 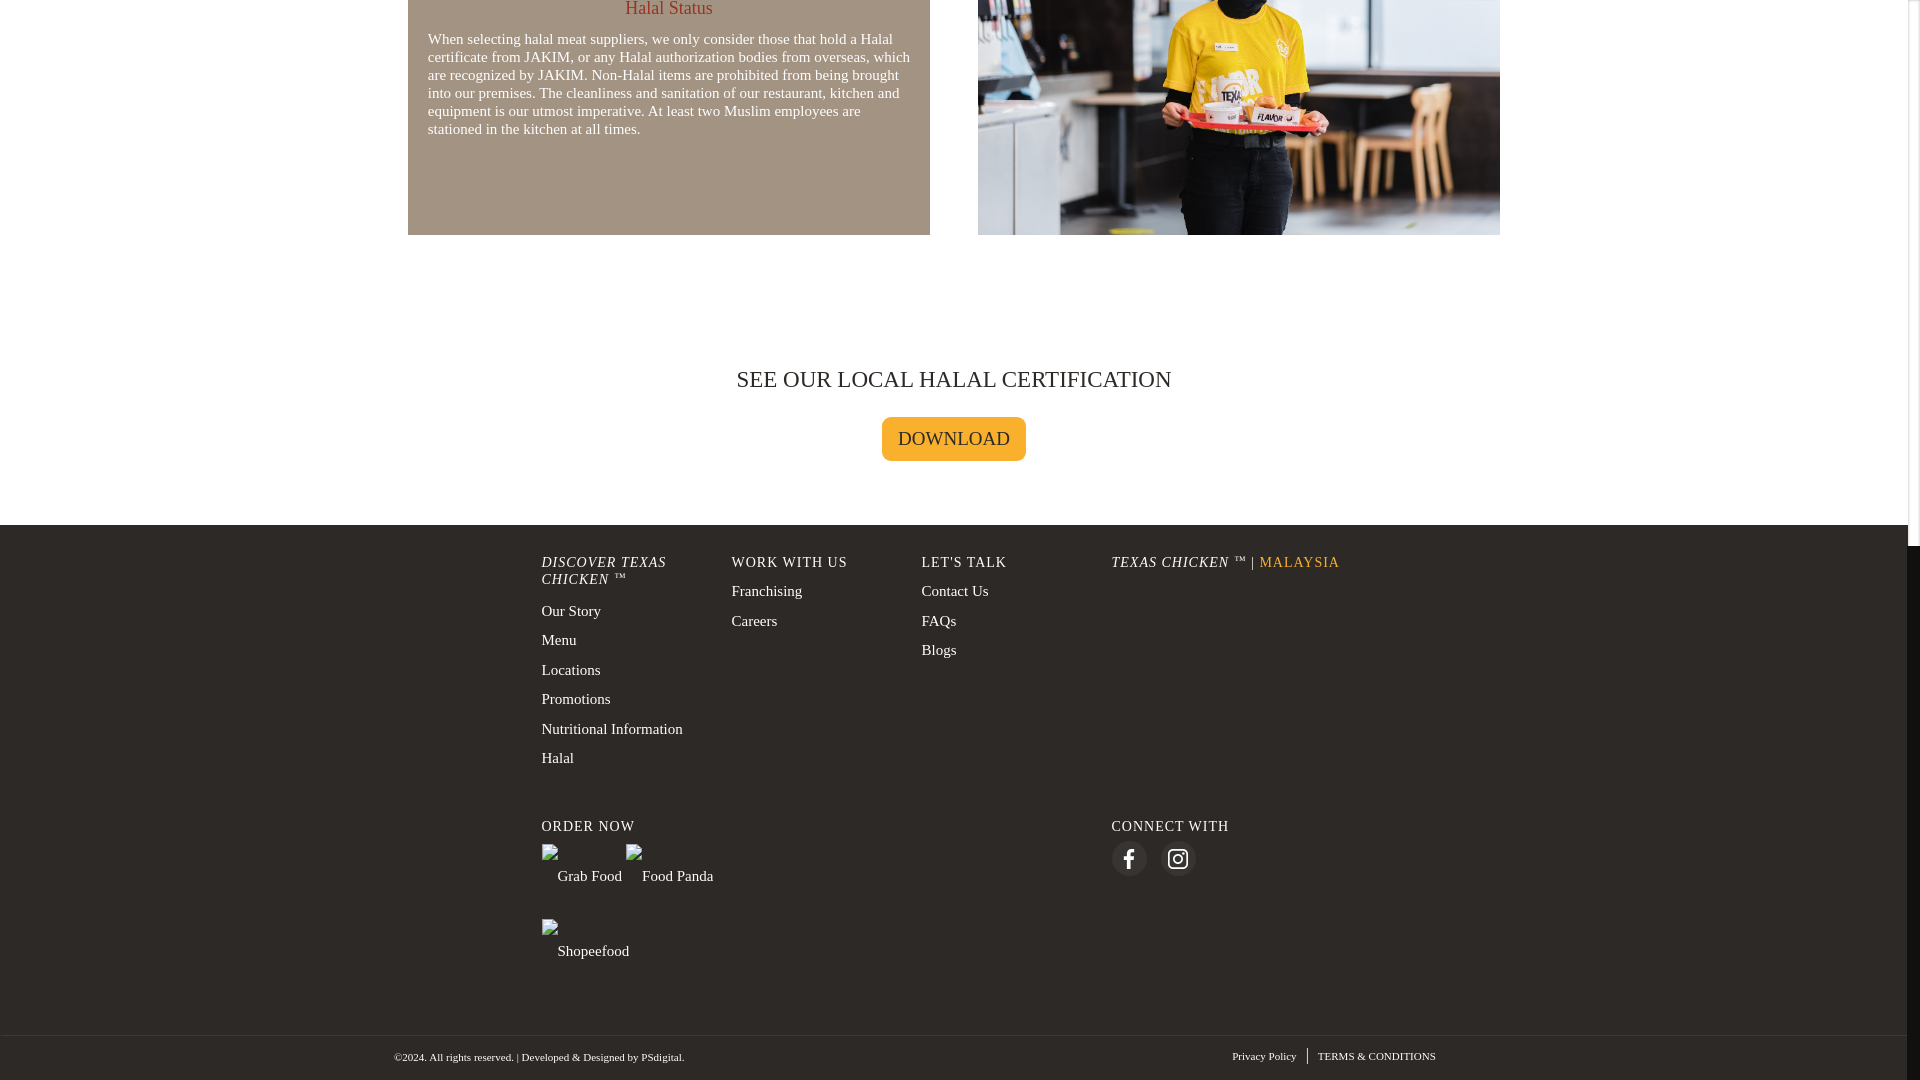 I want to click on Contact Us, so click(x=1002, y=591).